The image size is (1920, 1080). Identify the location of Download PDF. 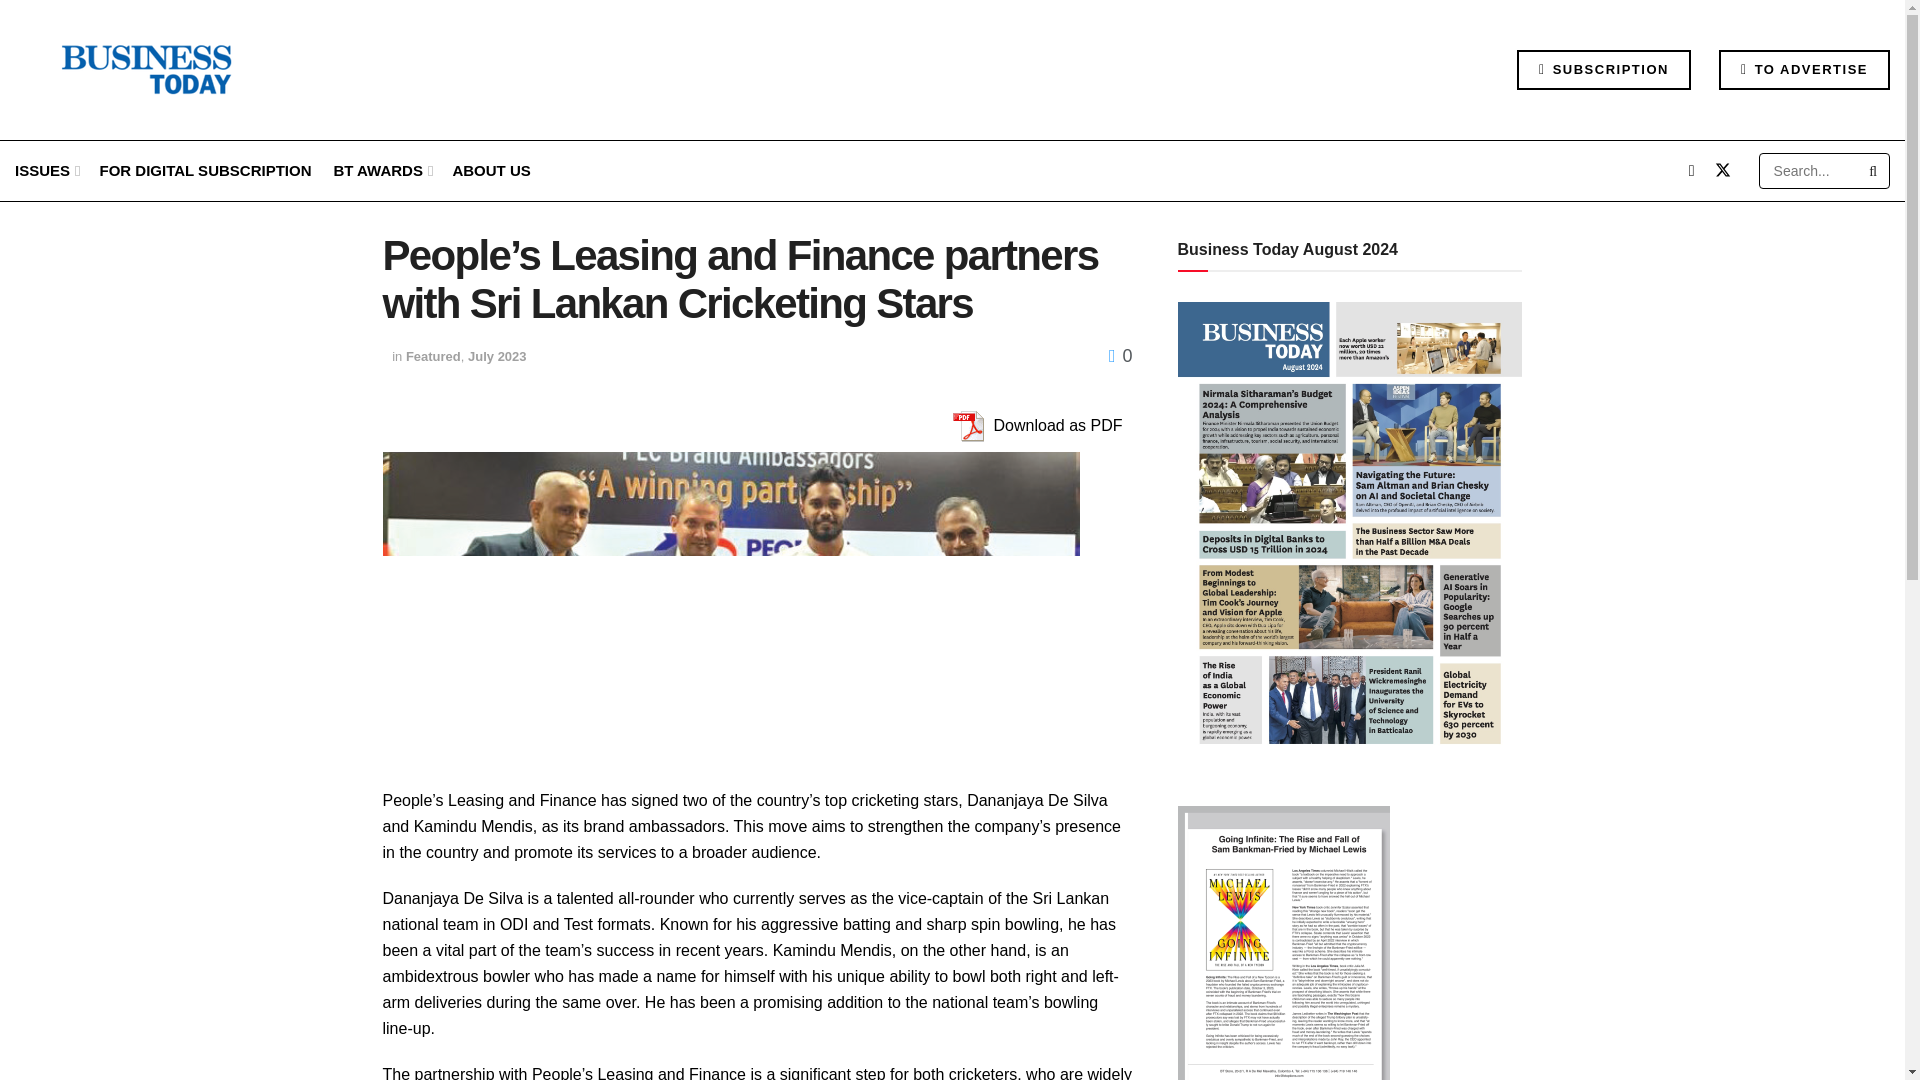
(967, 426).